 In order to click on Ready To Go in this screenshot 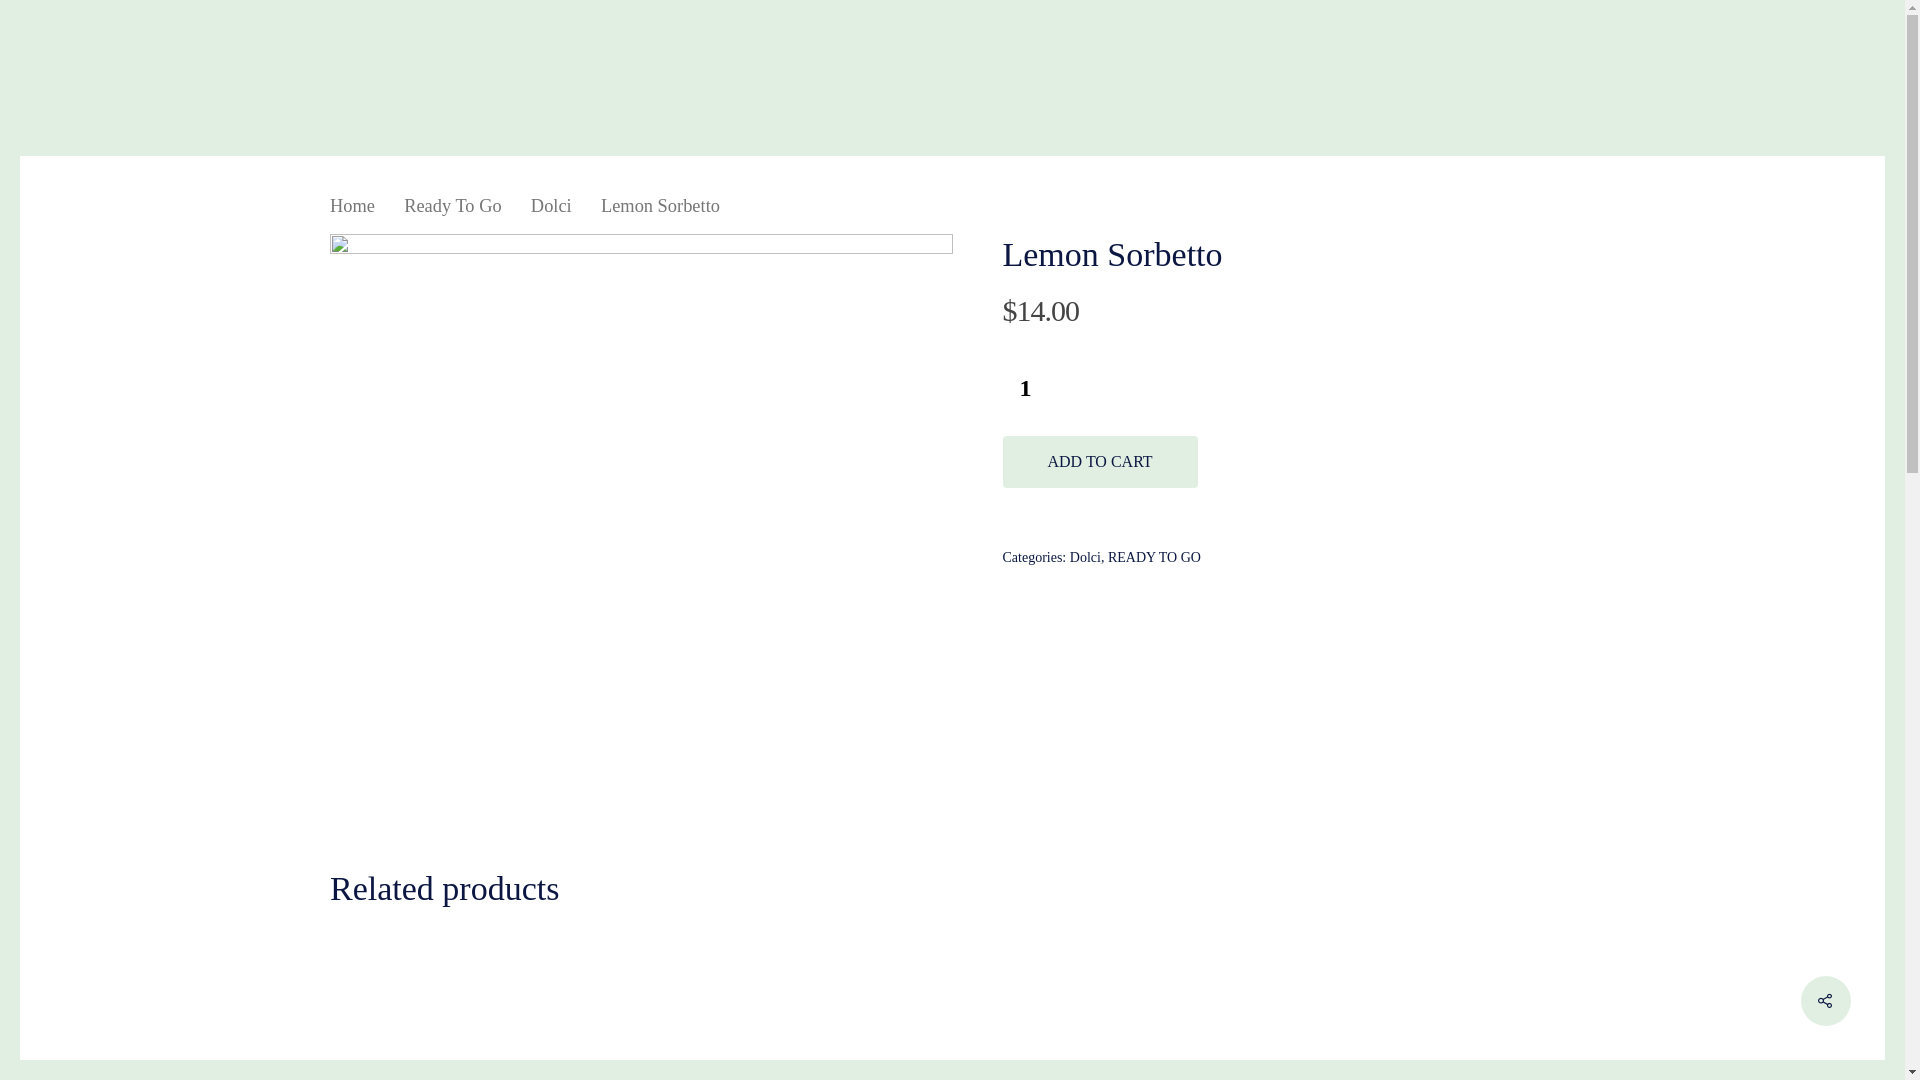, I will do `click(452, 206)`.